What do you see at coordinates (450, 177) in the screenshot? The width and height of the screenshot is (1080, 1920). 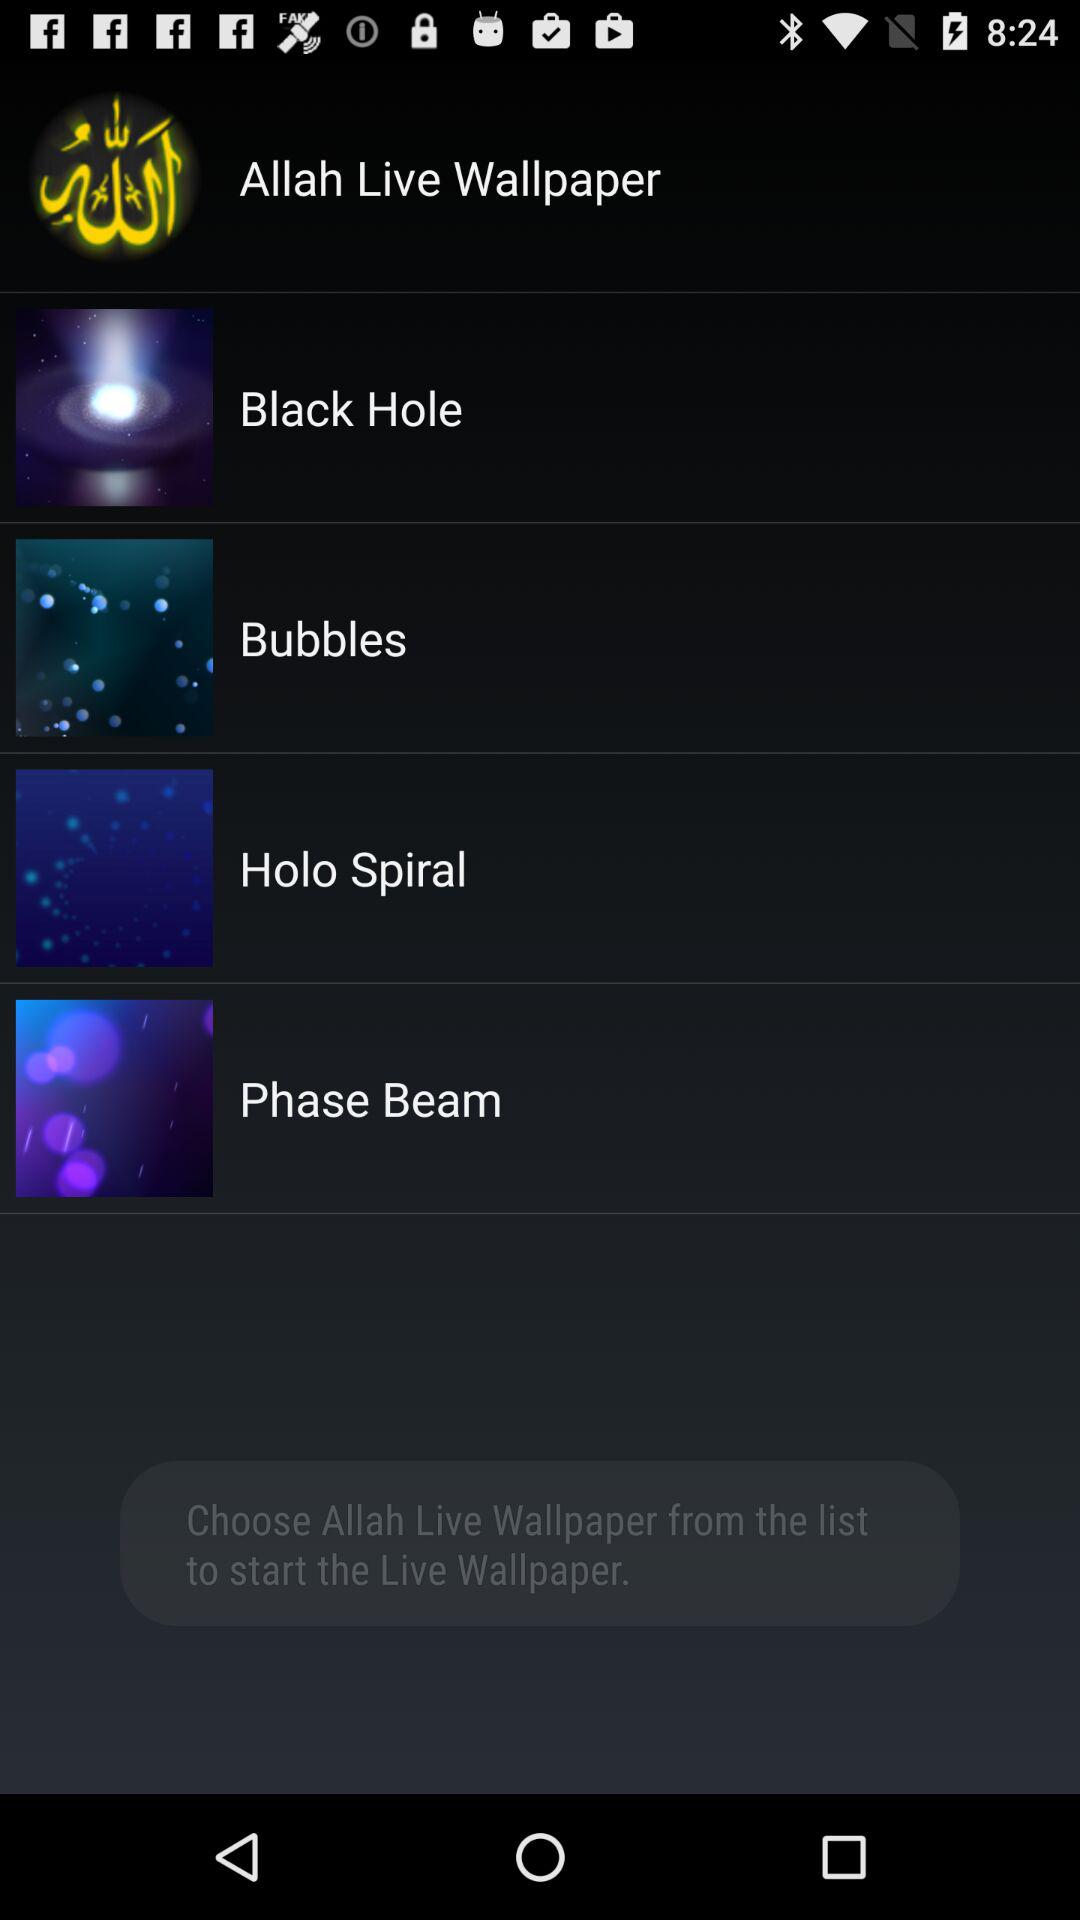 I see `open the app at the top` at bounding box center [450, 177].